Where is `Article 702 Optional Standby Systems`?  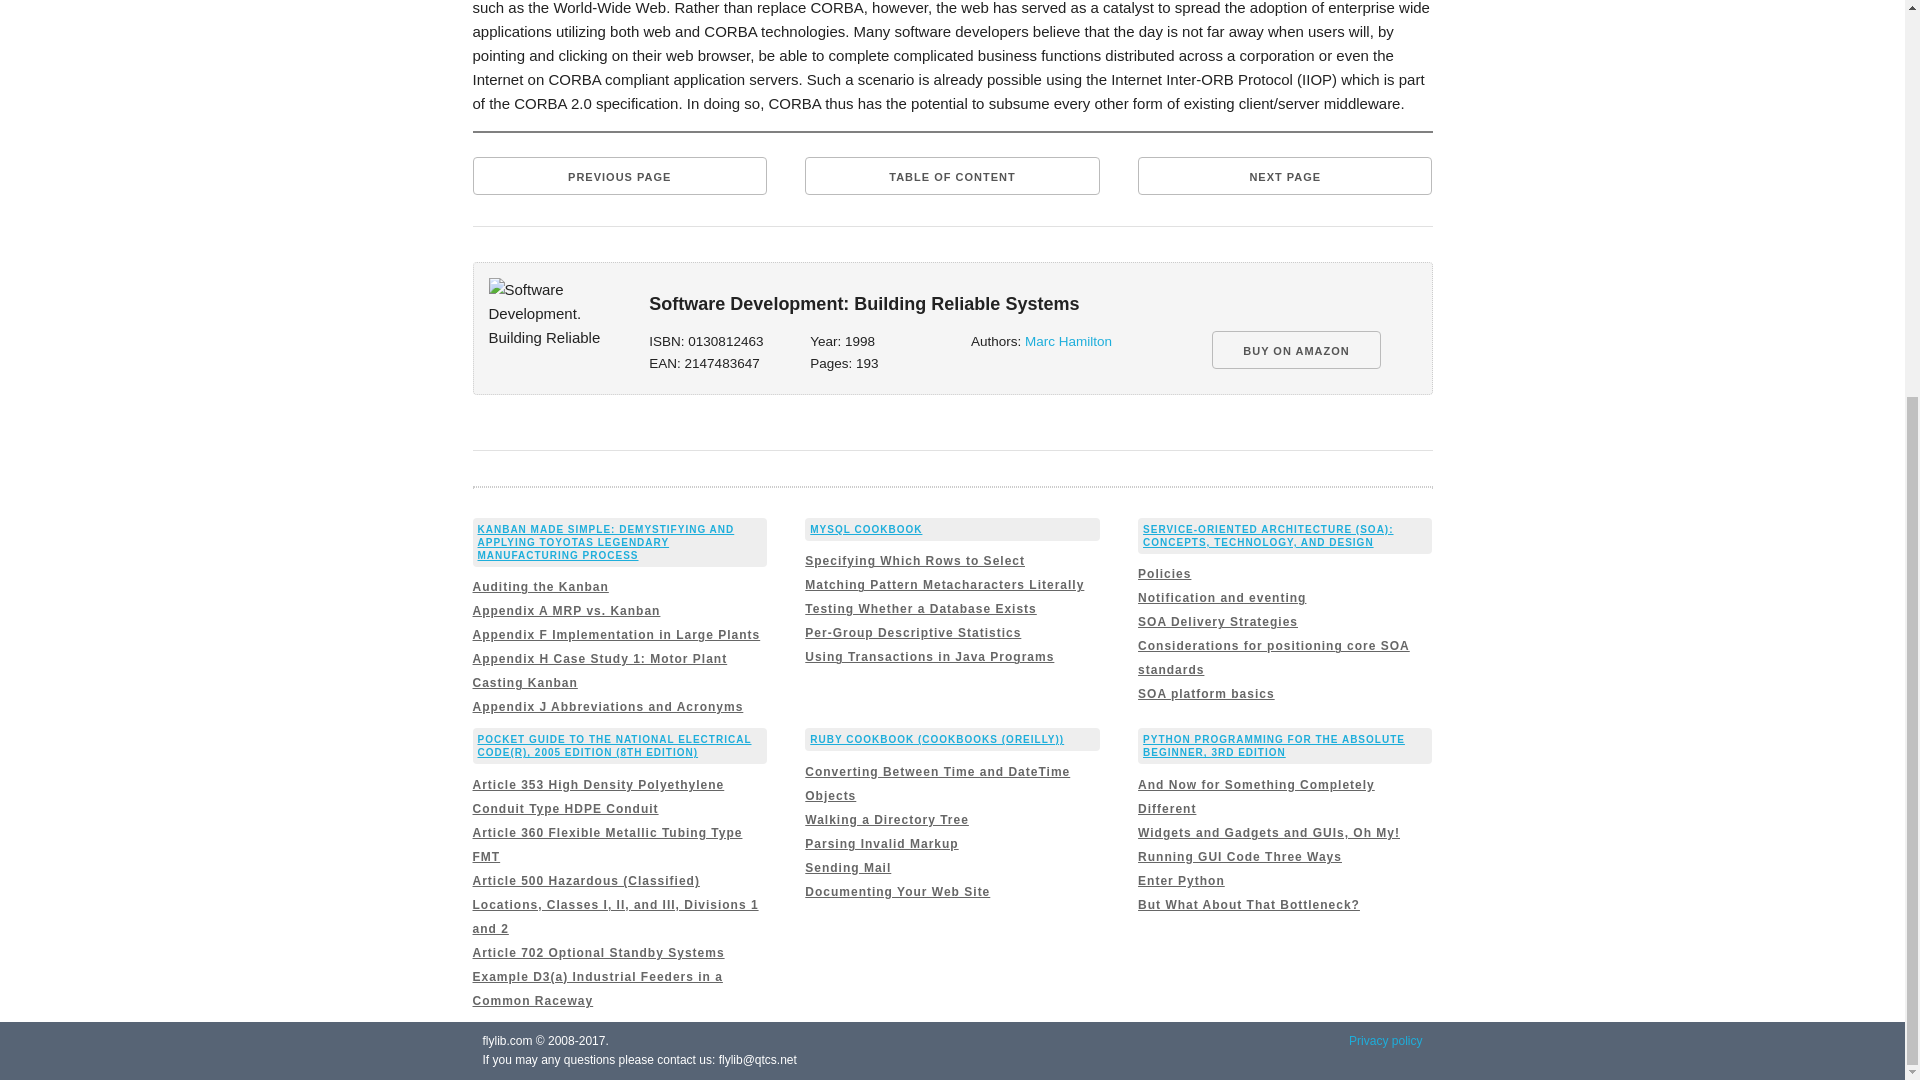 Article 702 Optional Standby Systems is located at coordinates (598, 953).